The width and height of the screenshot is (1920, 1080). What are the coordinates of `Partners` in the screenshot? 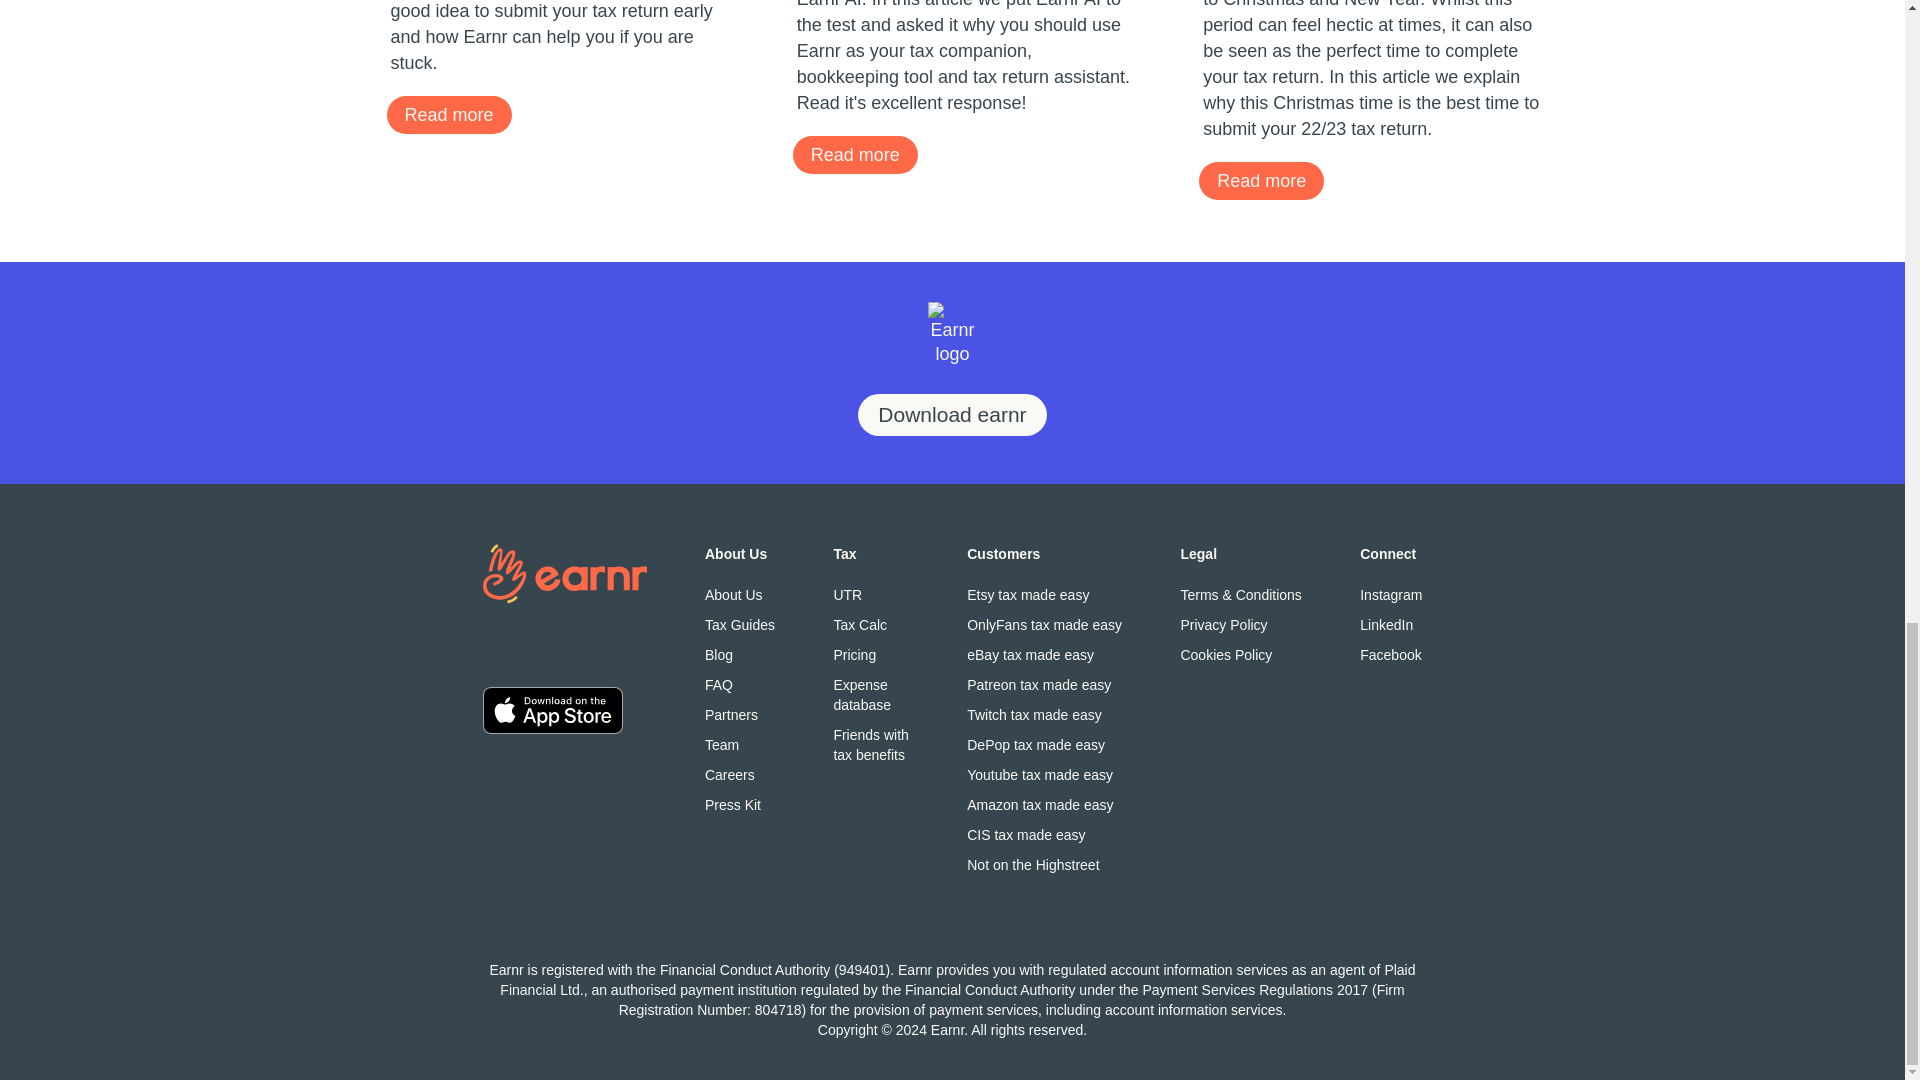 It's located at (870, 594).